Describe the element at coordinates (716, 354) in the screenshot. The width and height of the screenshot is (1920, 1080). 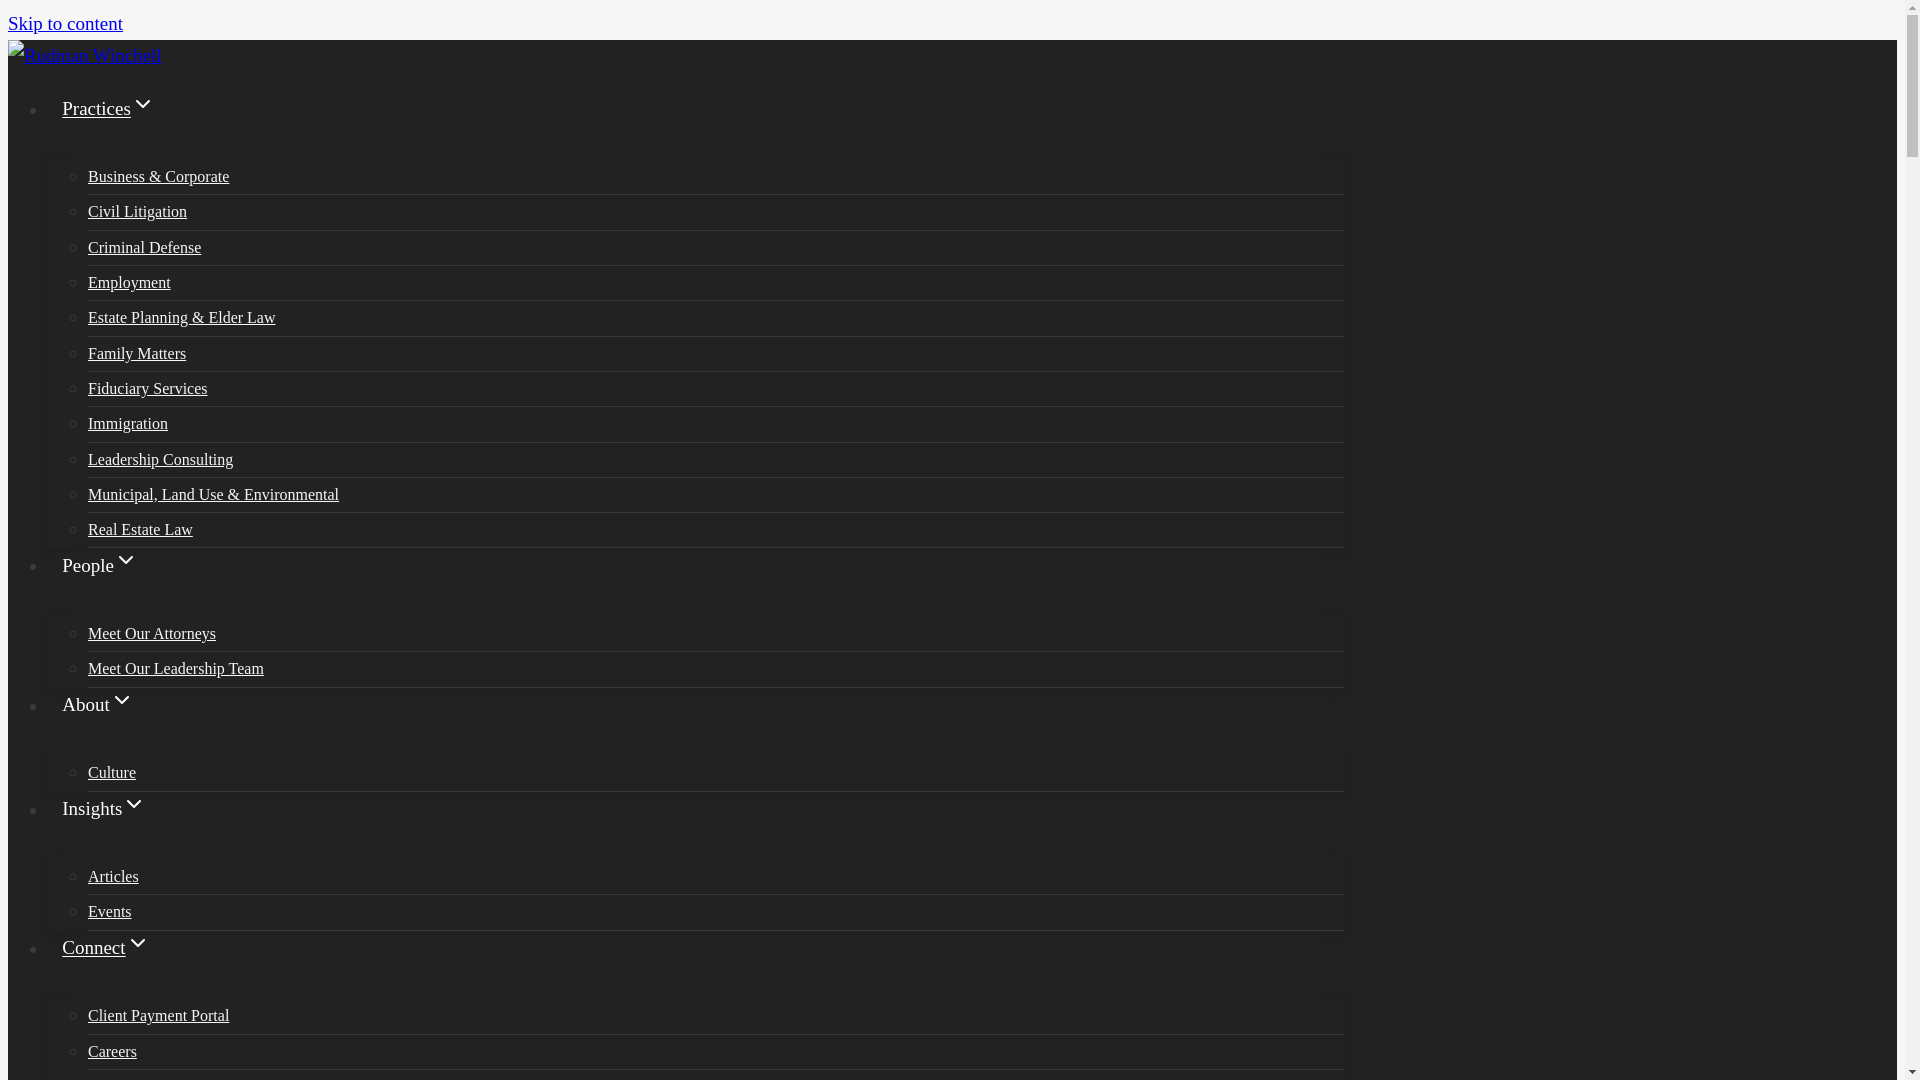
I see `Family Matters` at that location.